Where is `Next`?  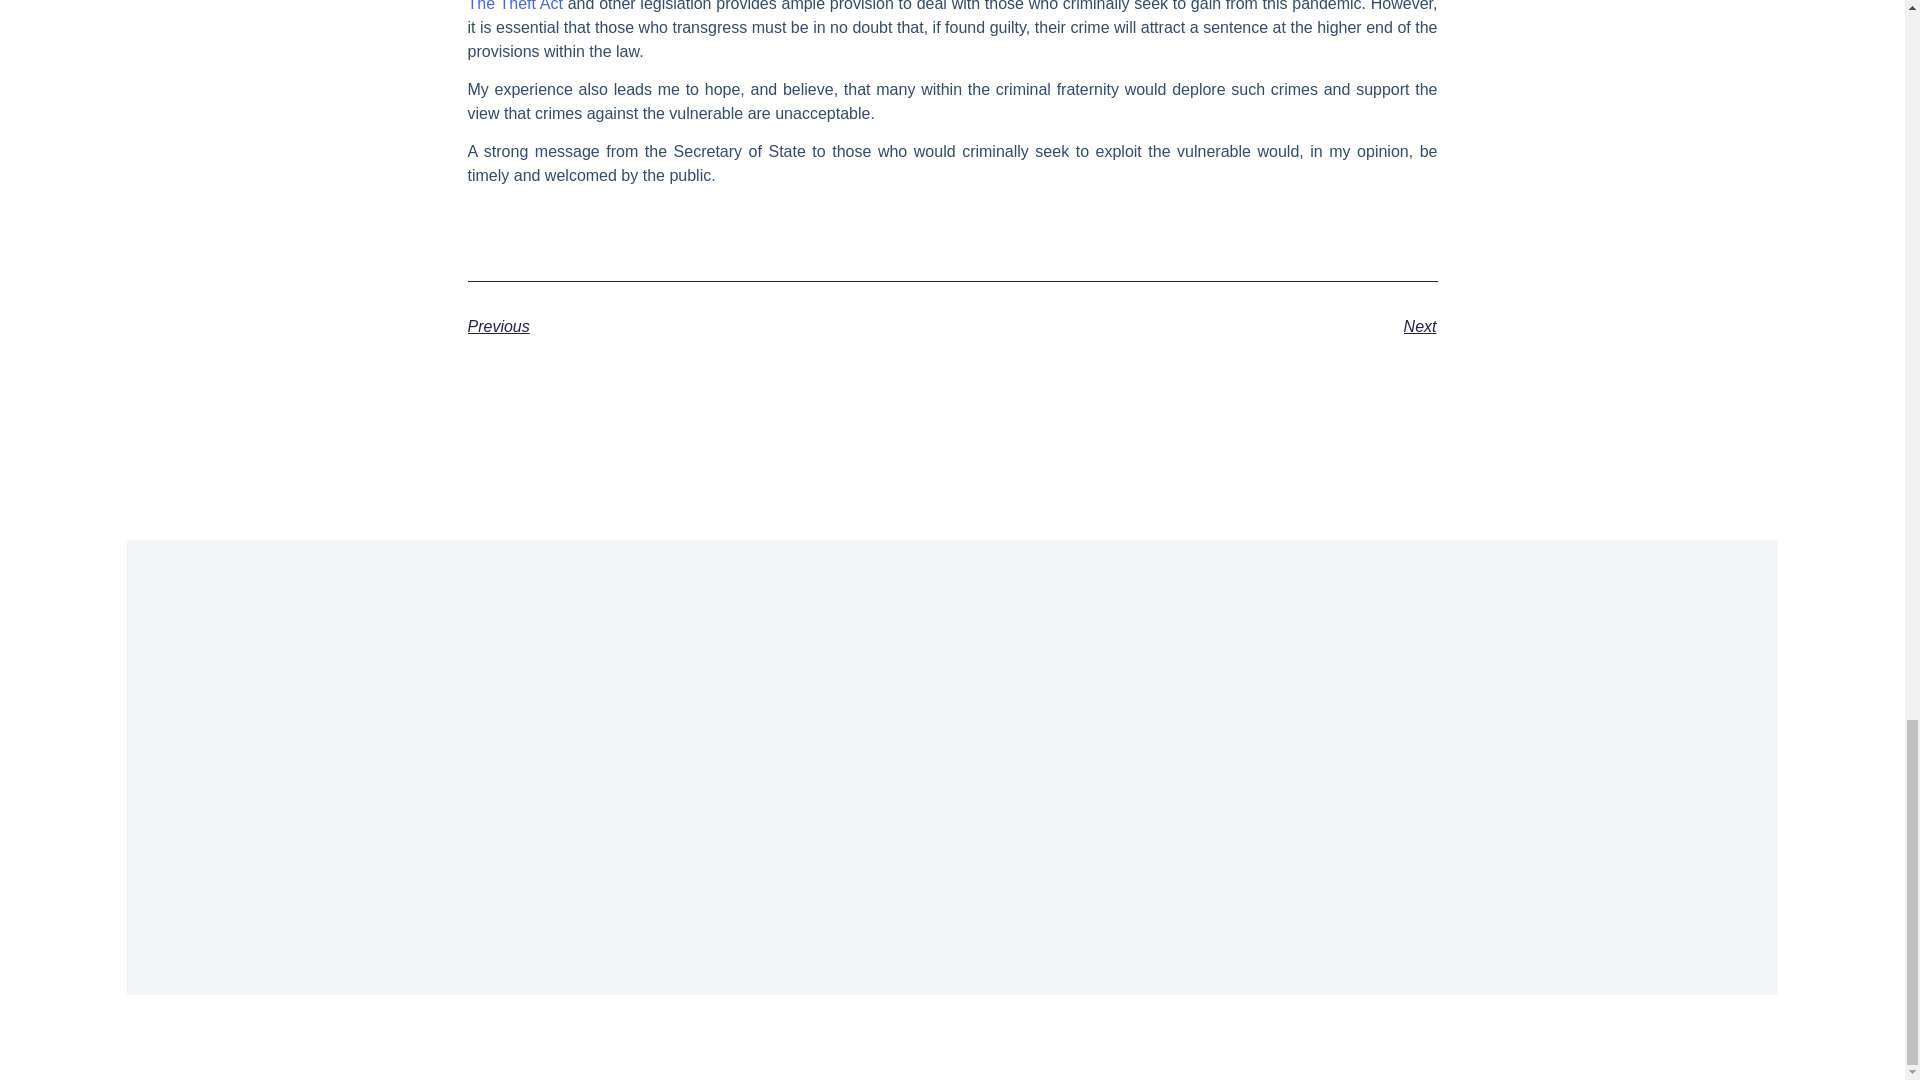
Next is located at coordinates (1194, 327).